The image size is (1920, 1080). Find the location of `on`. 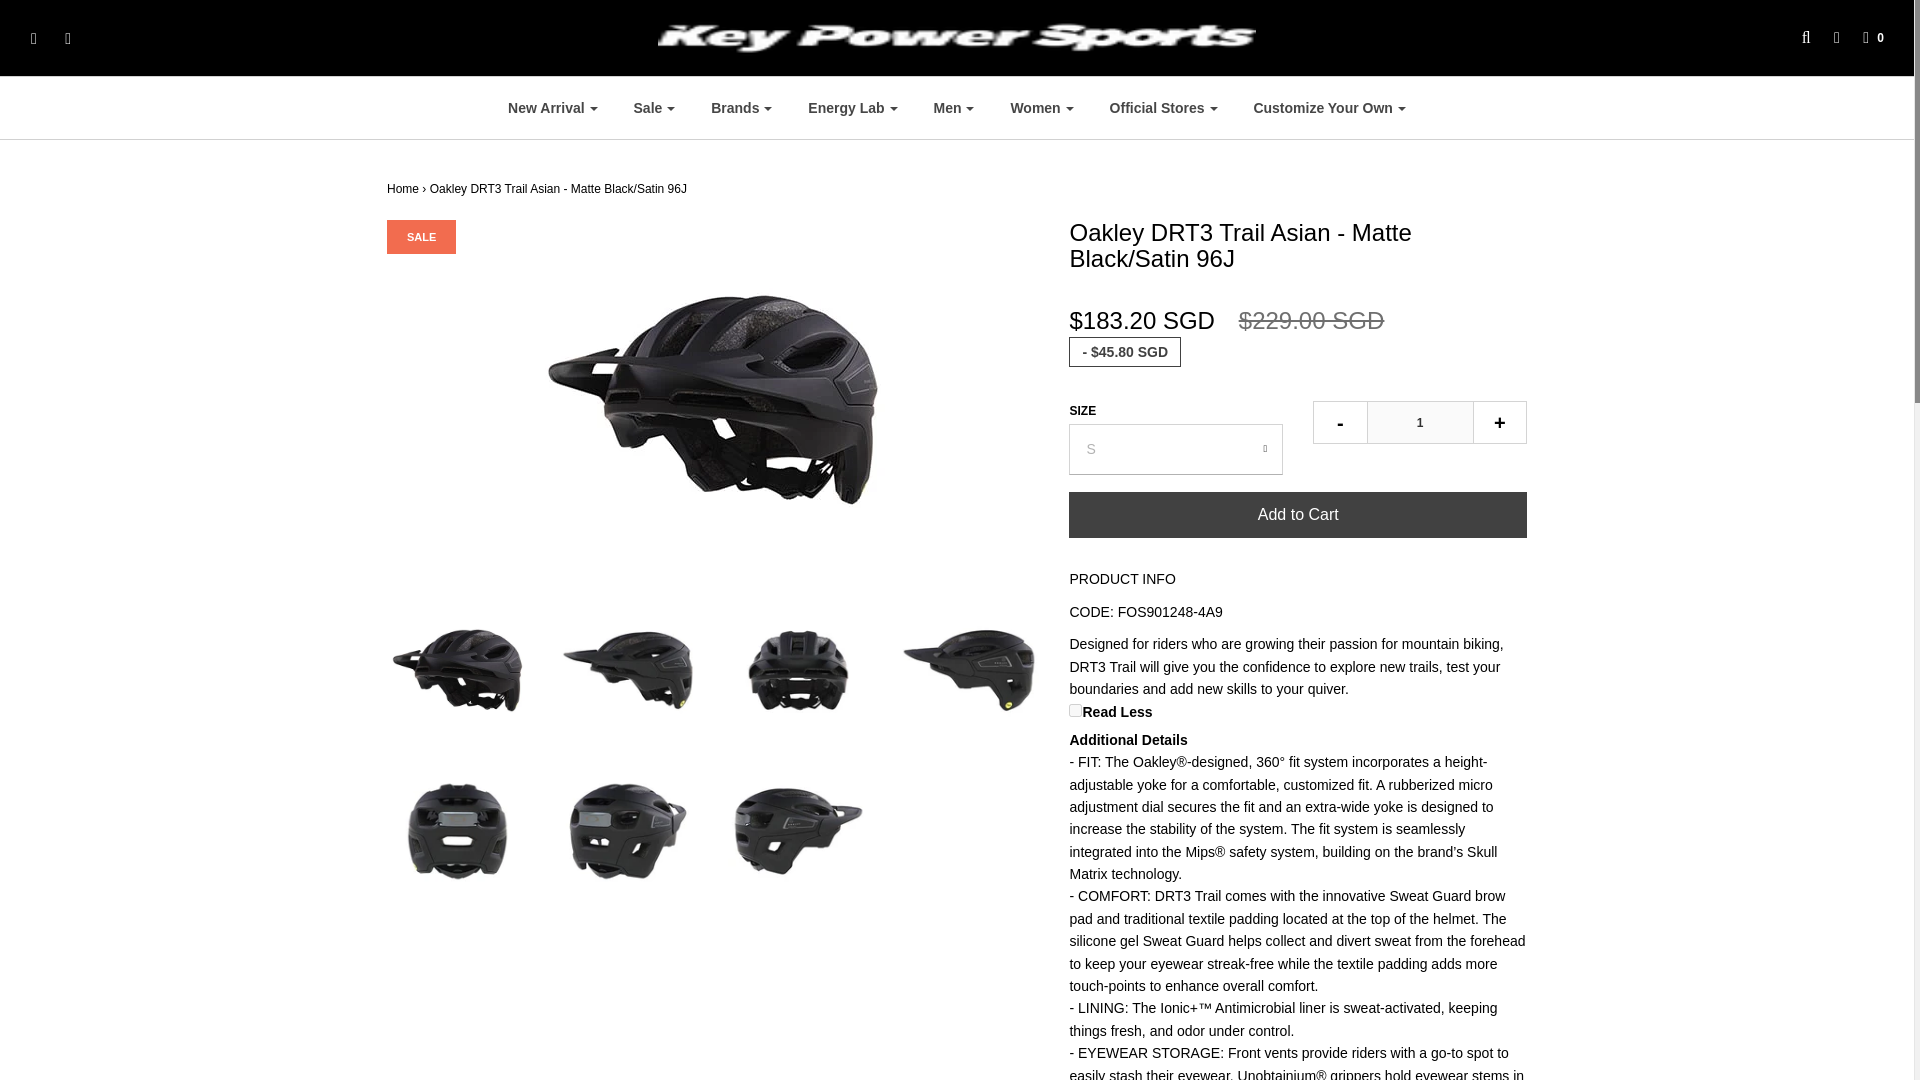

on is located at coordinates (1076, 710).